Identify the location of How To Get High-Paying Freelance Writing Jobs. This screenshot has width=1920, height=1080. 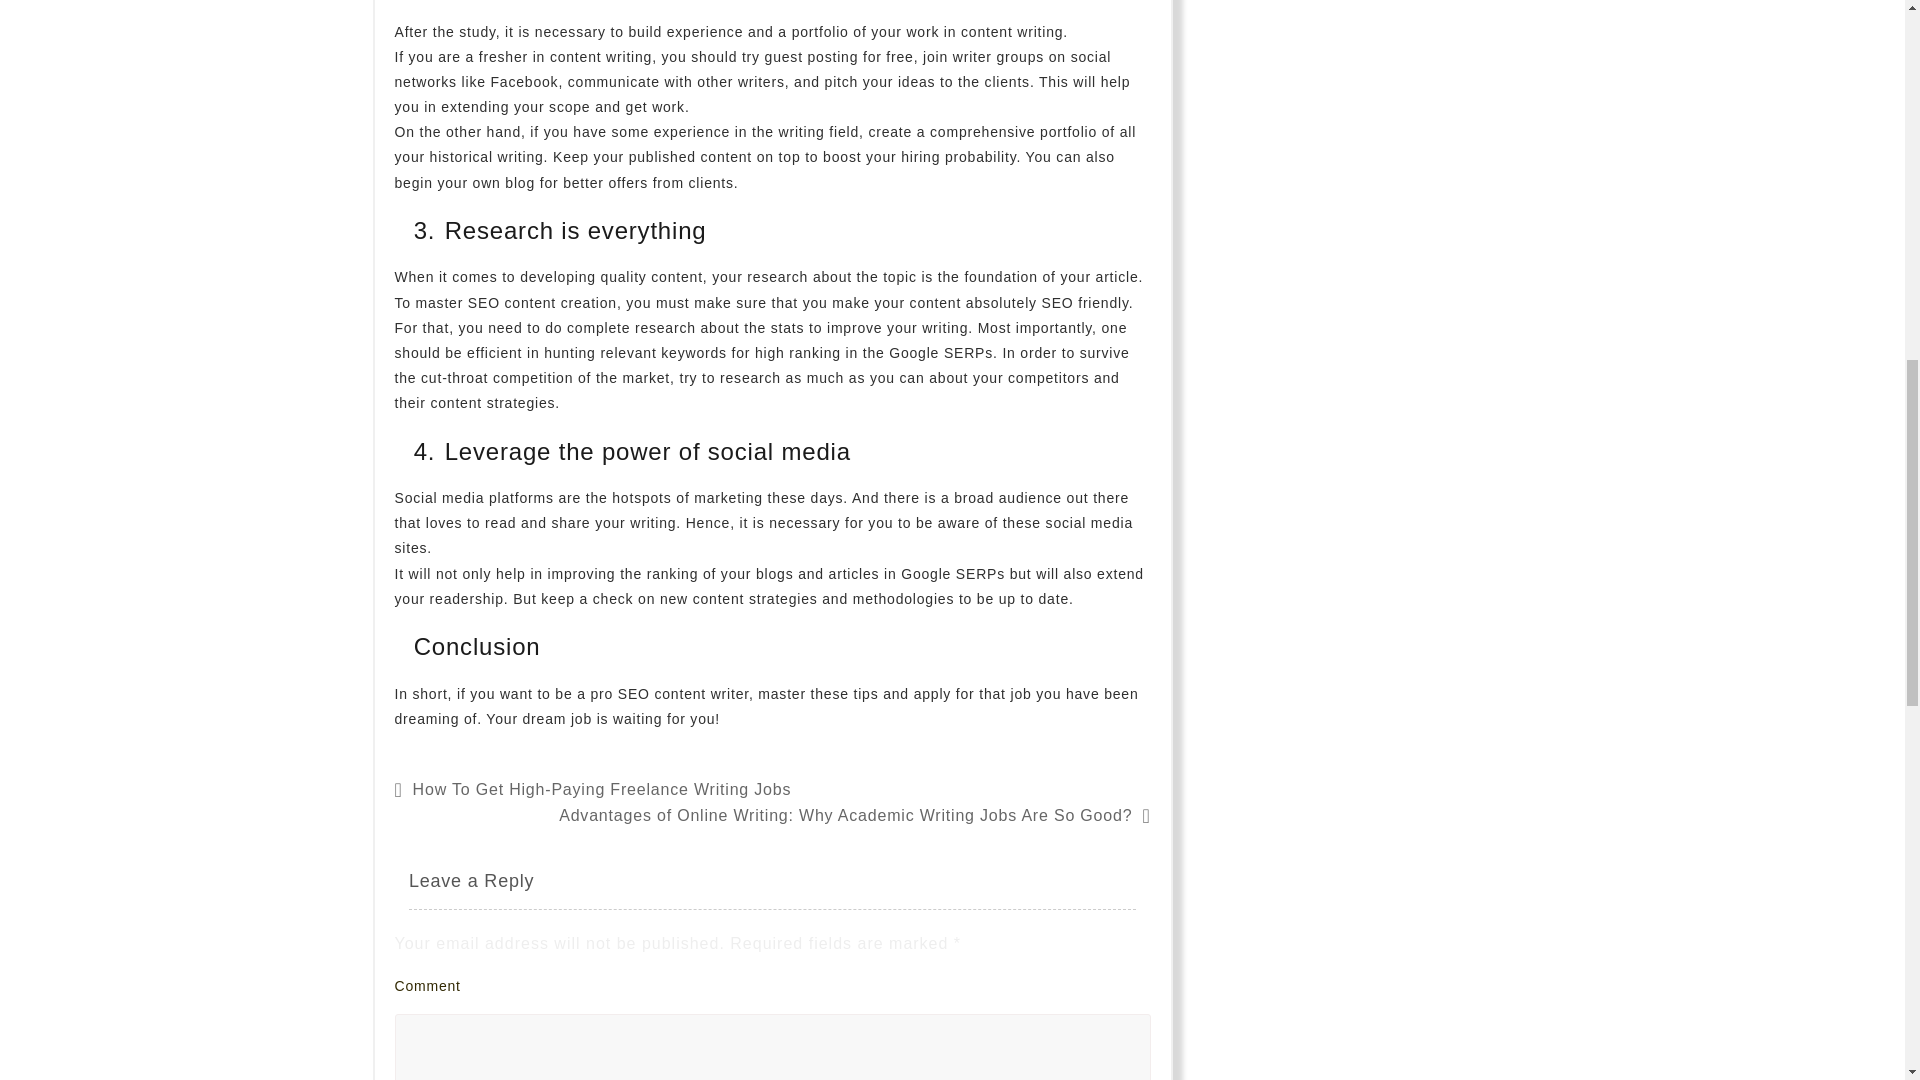
(602, 789).